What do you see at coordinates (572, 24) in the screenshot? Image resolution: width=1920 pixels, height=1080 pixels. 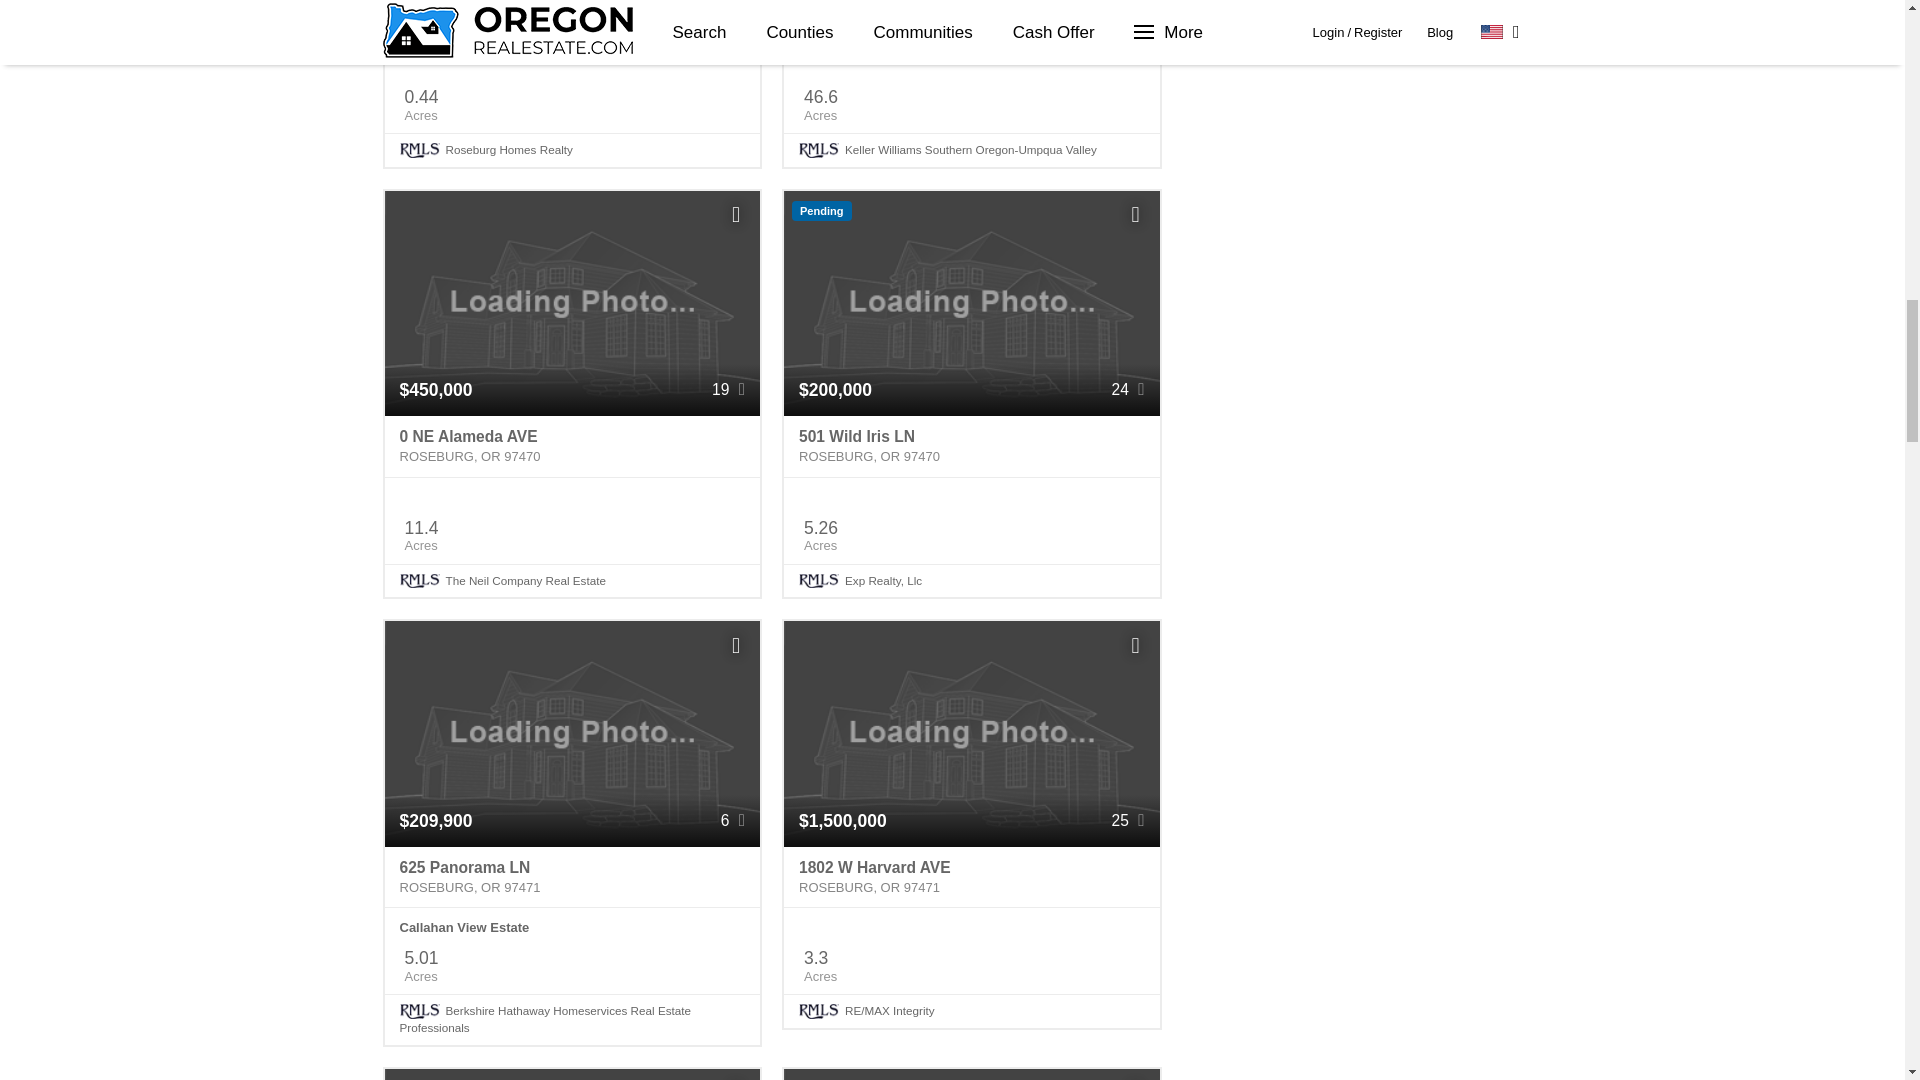 I see `2055 W Military AVE Roseburg,  OR 97471` at bounding box center [572, 24].